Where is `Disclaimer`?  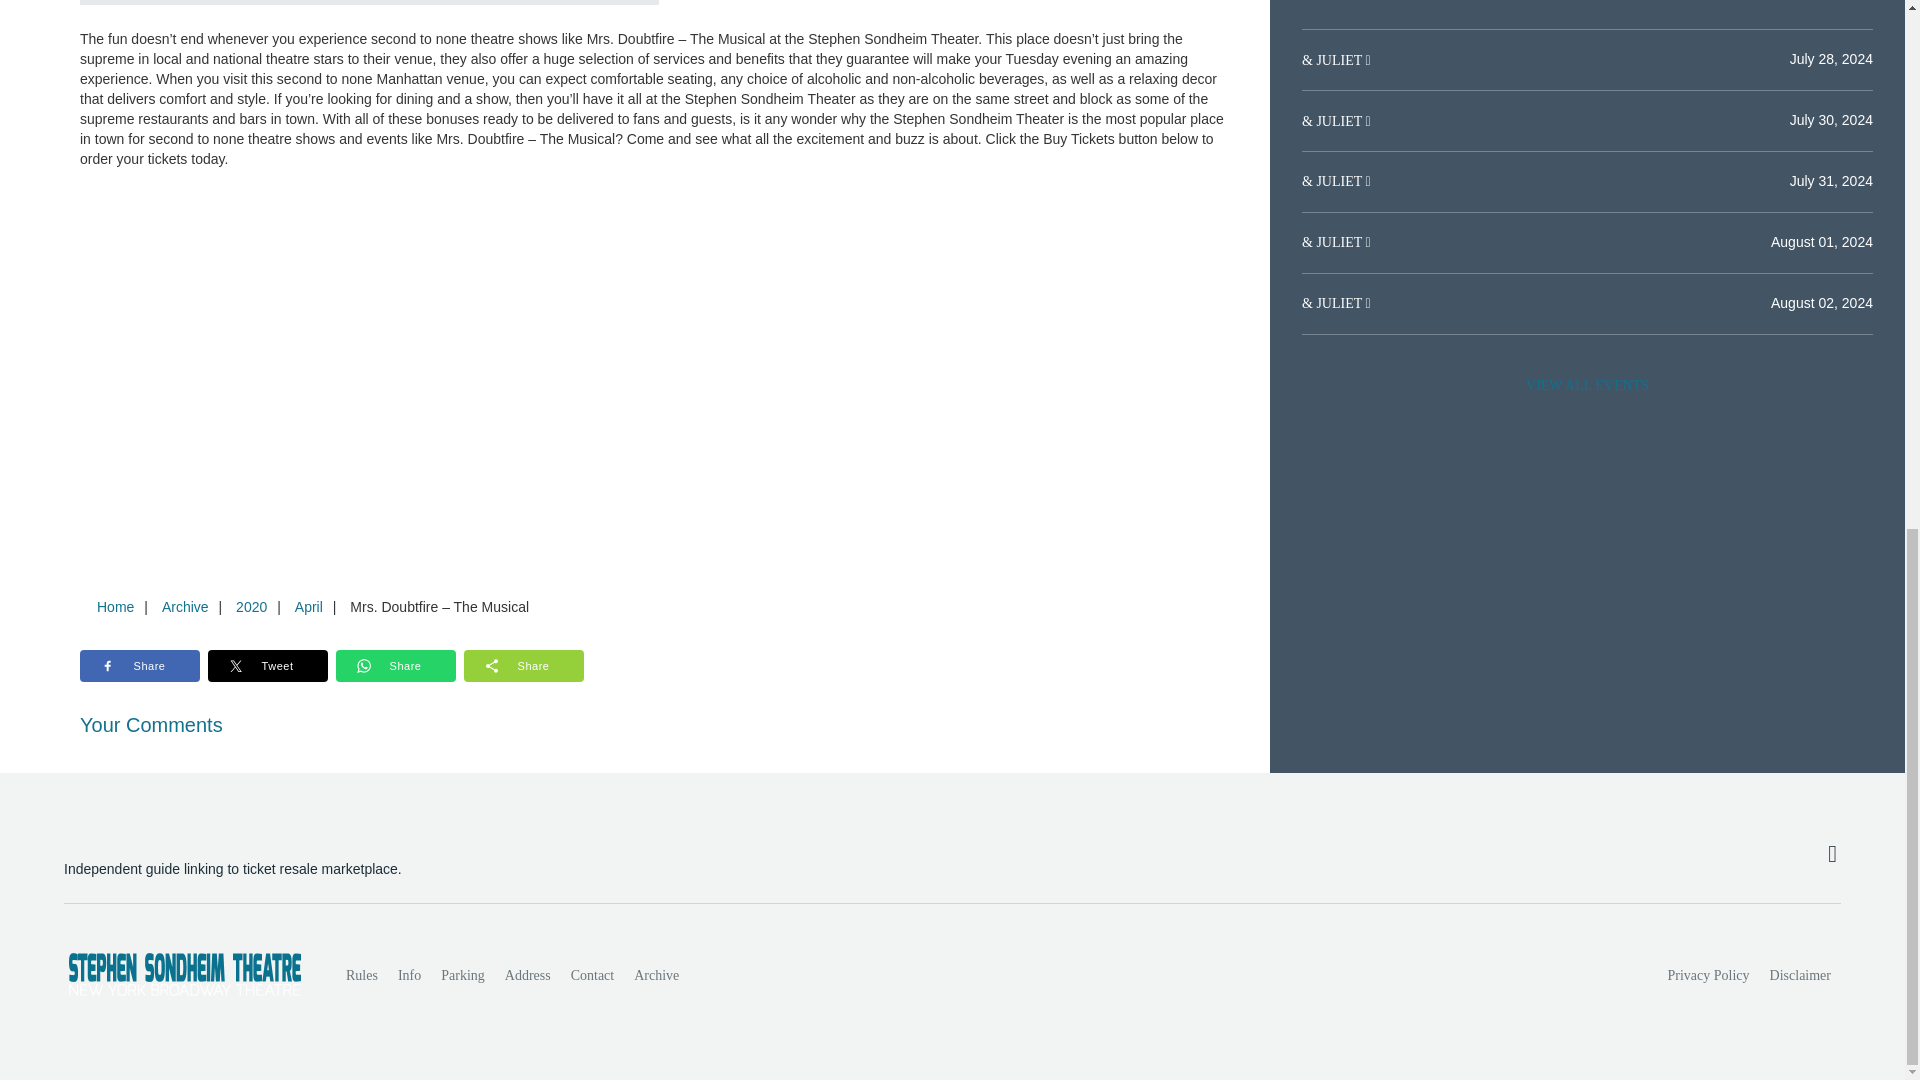
Disclaimer is located at coordinates (1800, 975).